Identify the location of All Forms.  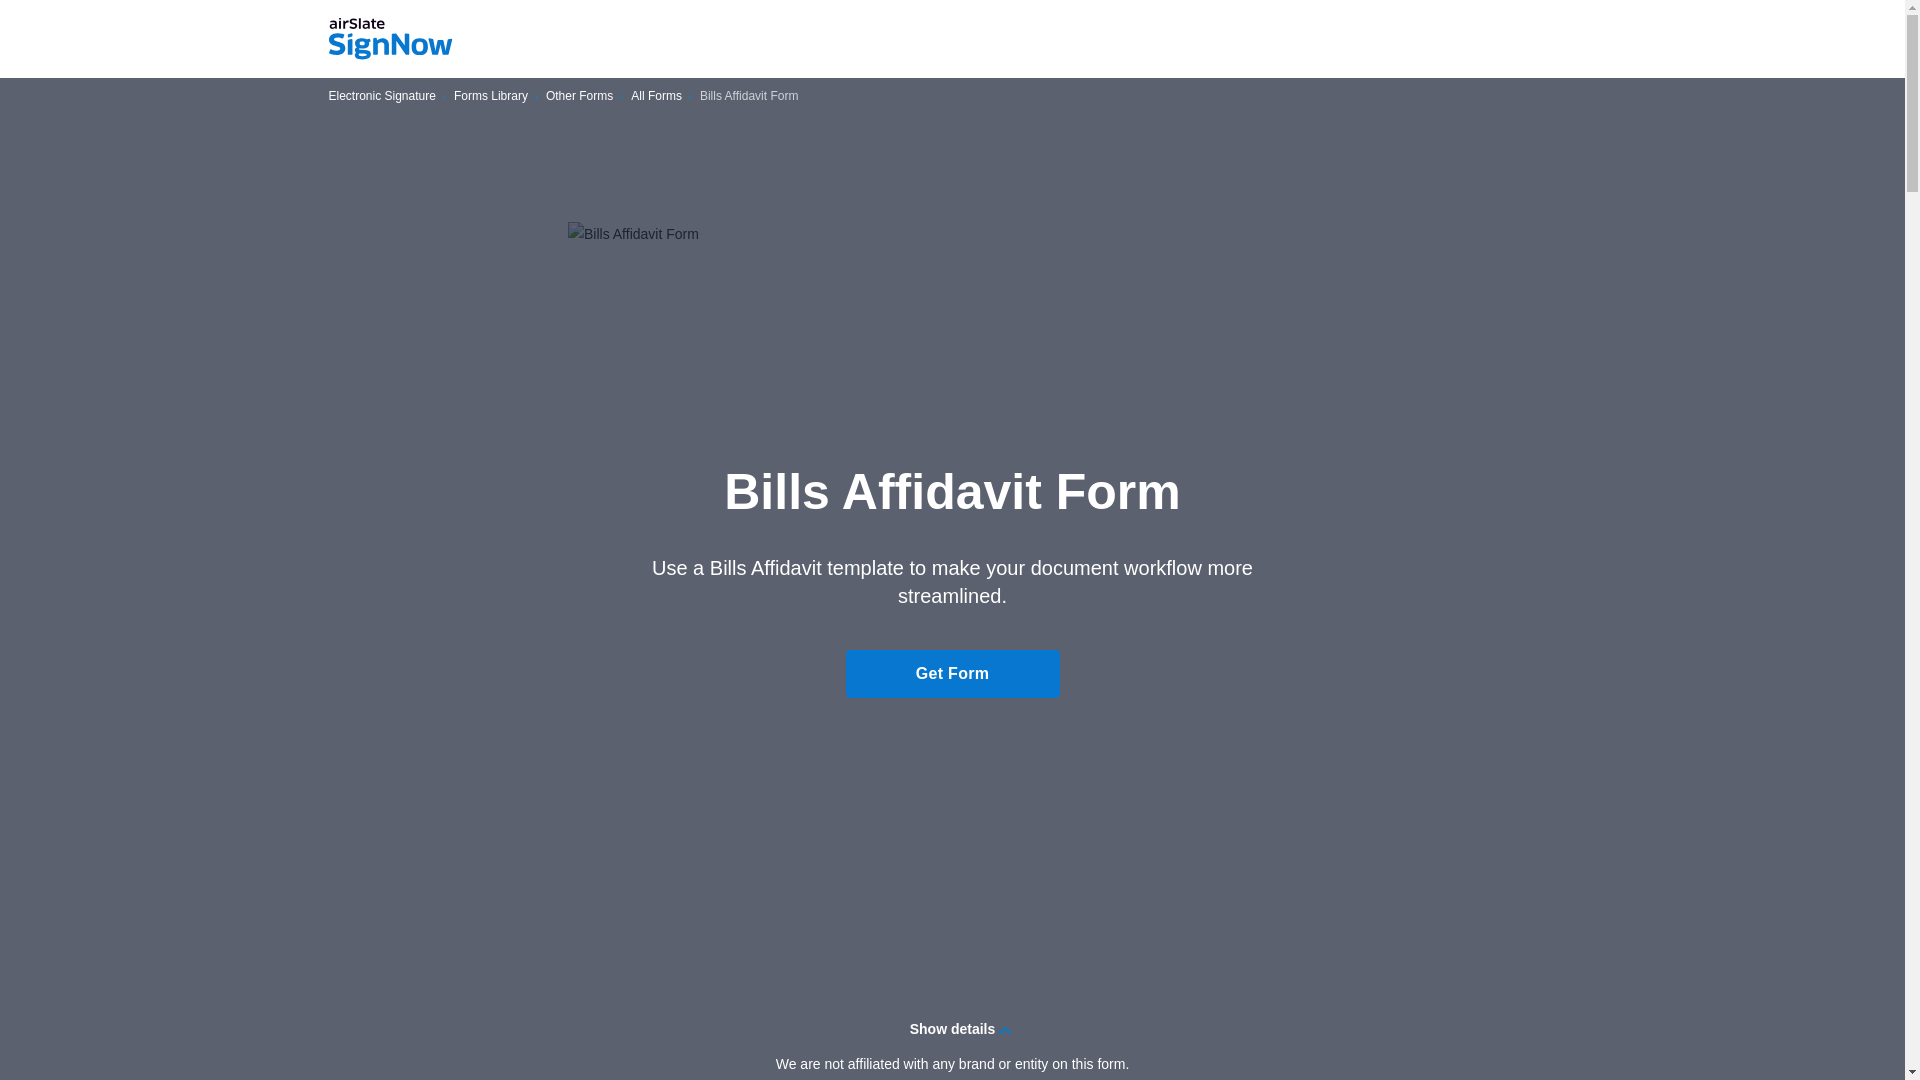
(656, 96).